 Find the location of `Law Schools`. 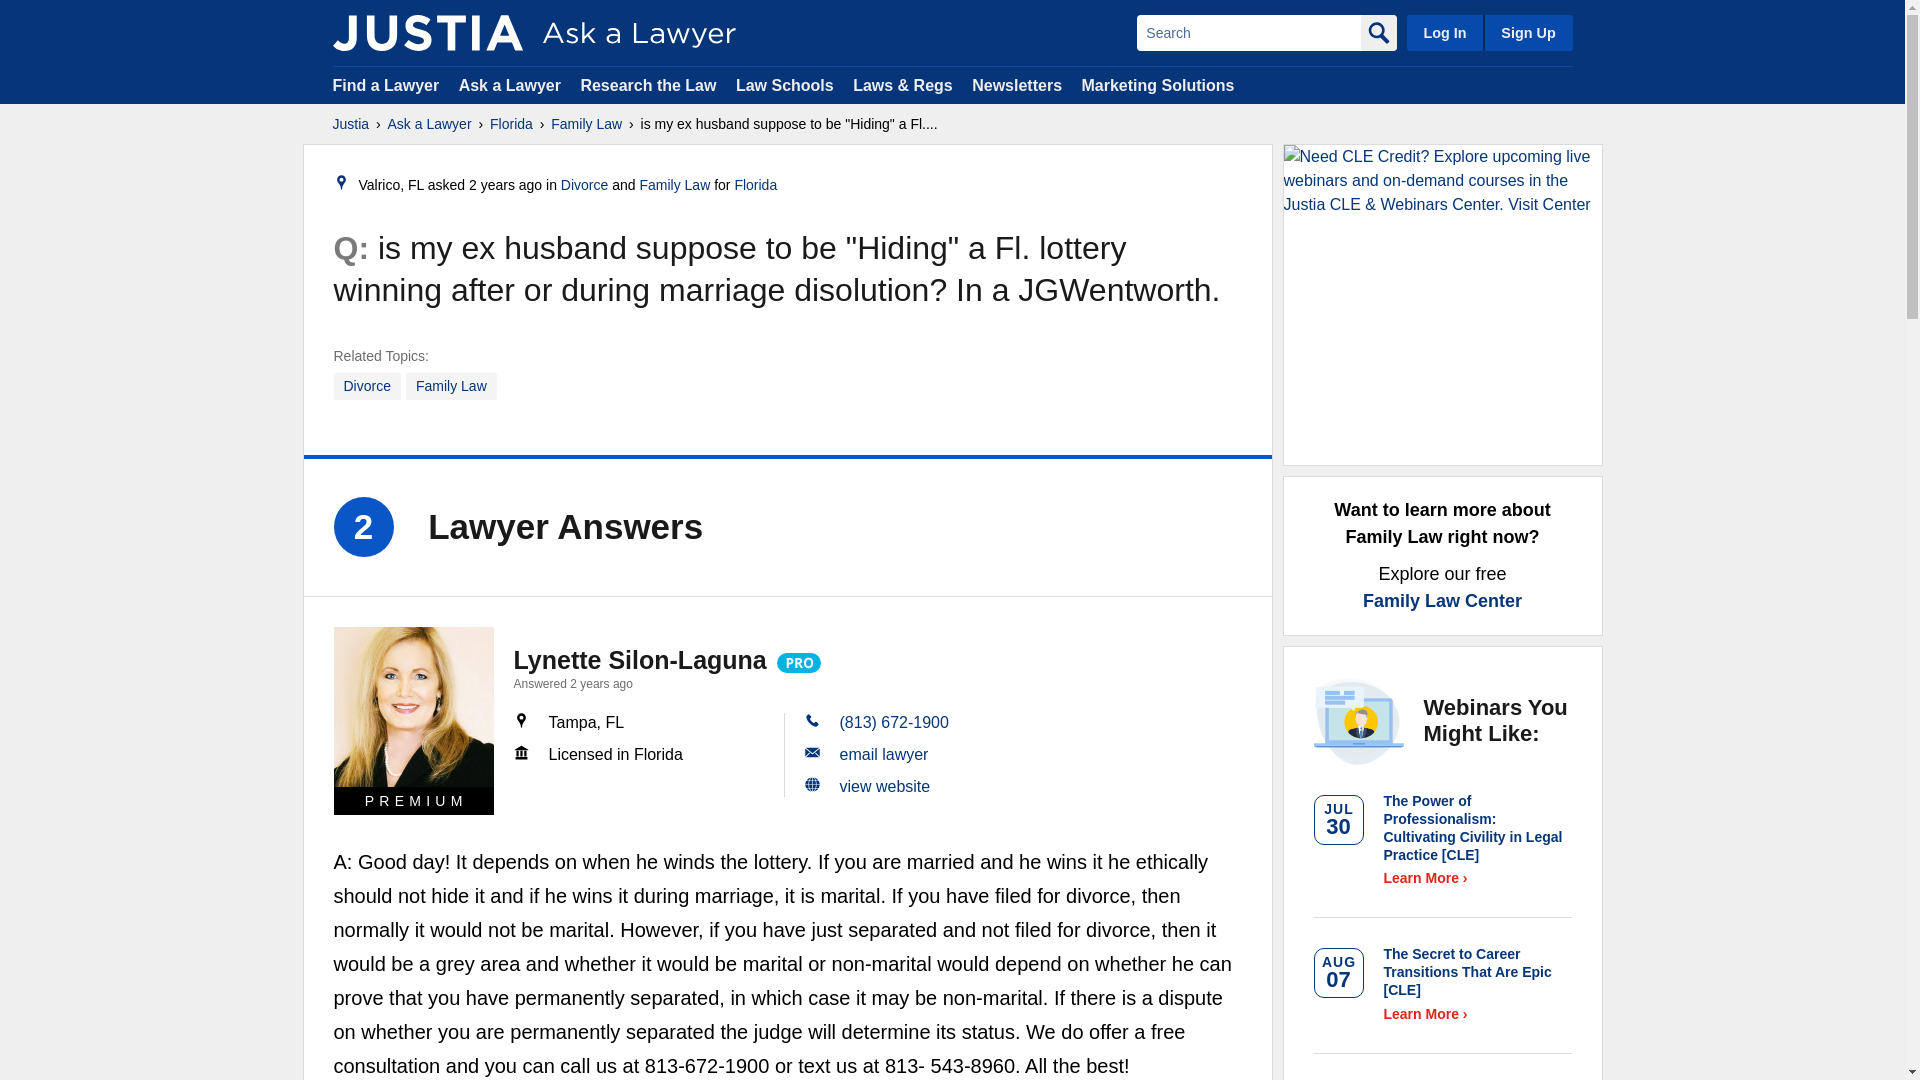

Law Schools is located at coordinates (784, 84).